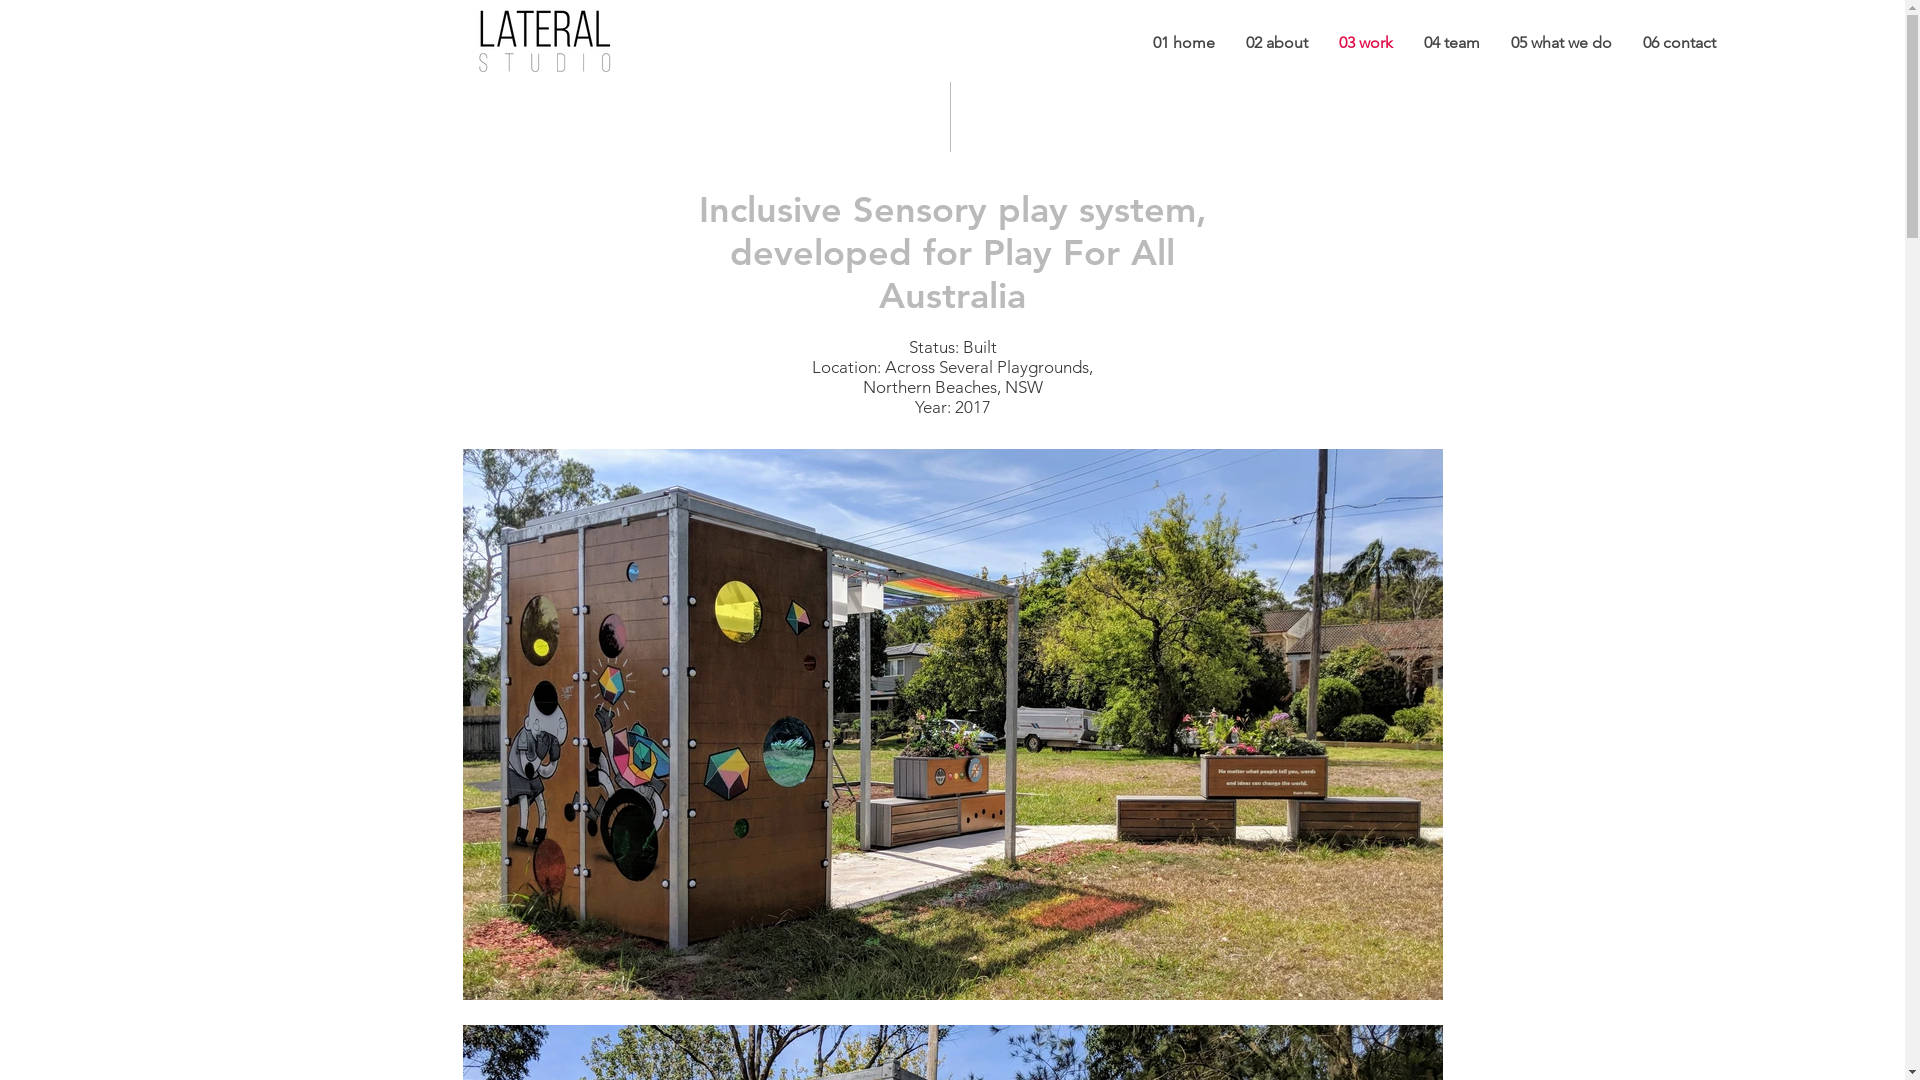  Describe the element at coordinates (1452, 42) in the screenshot. I see `04 team` at that location.